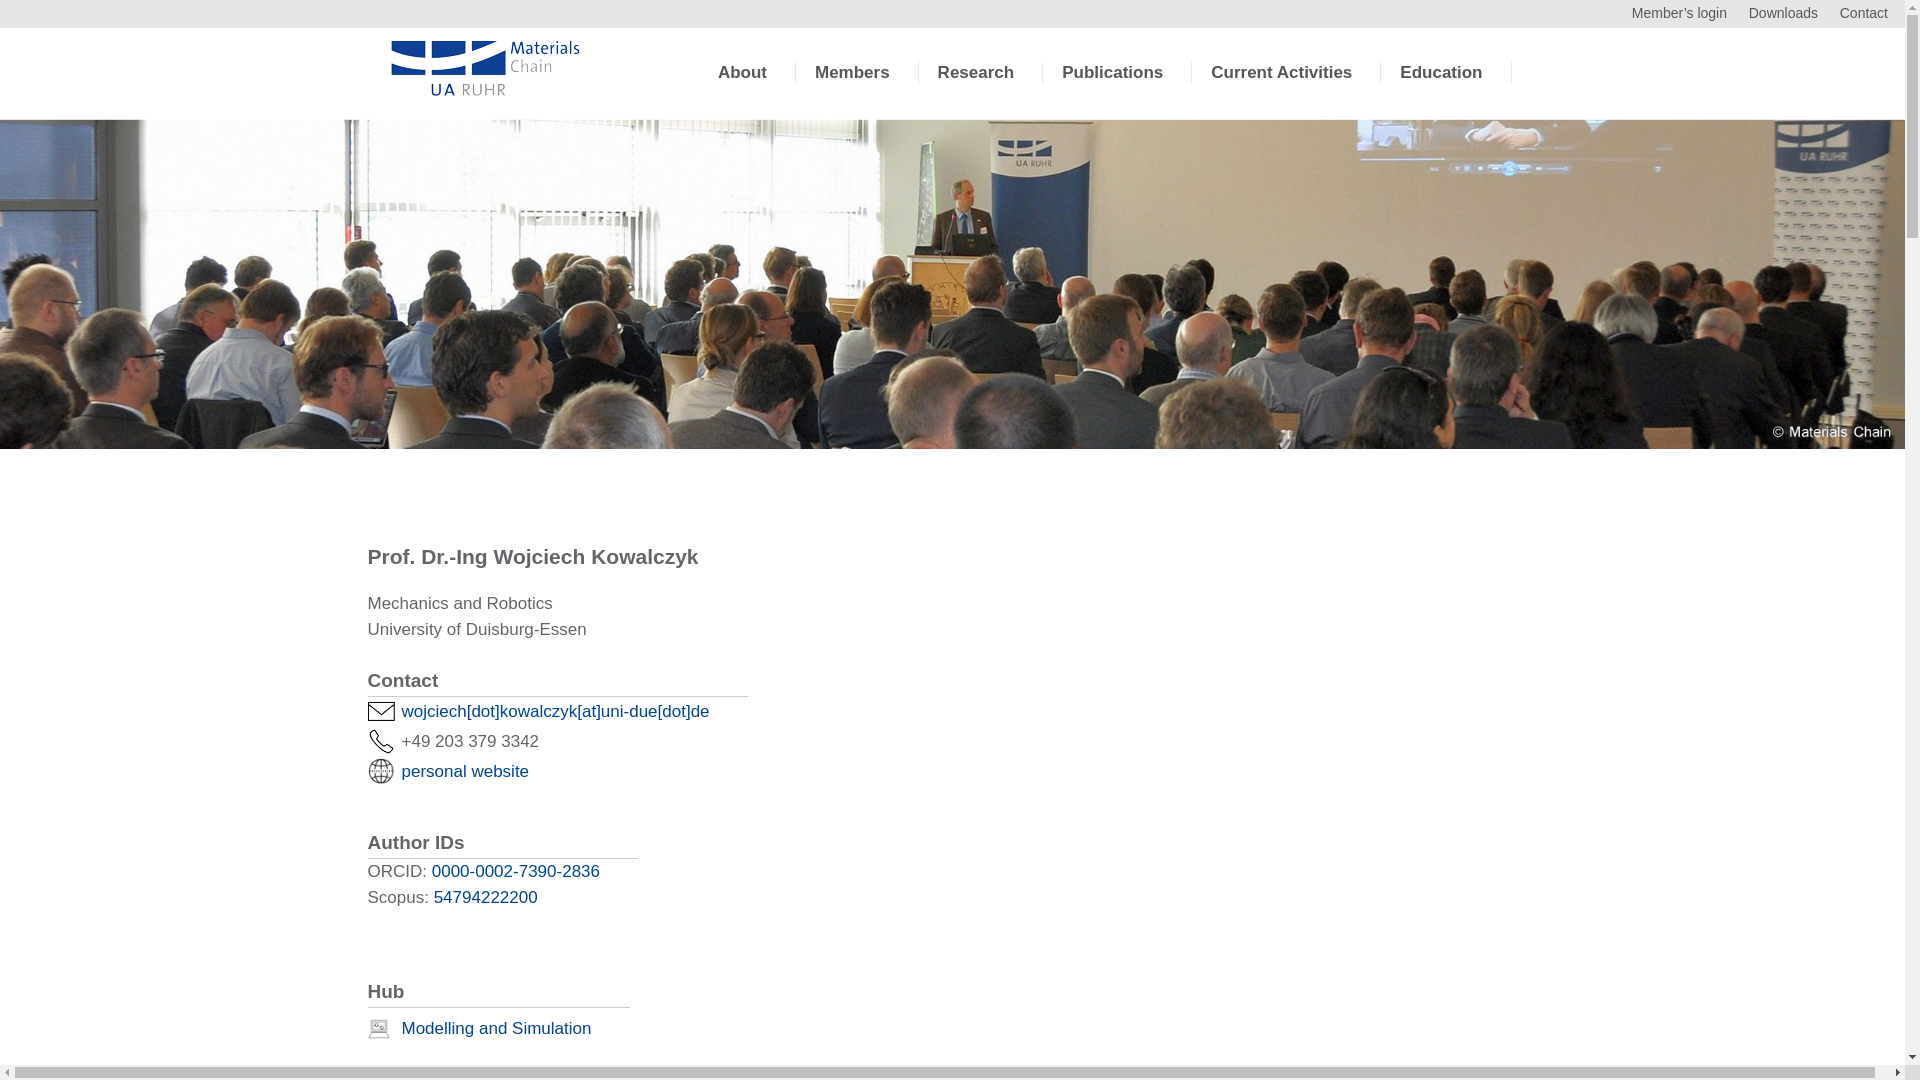 This screenshot has width=1920, height=1080. I want to click on Downloads, so click(1784, 12).